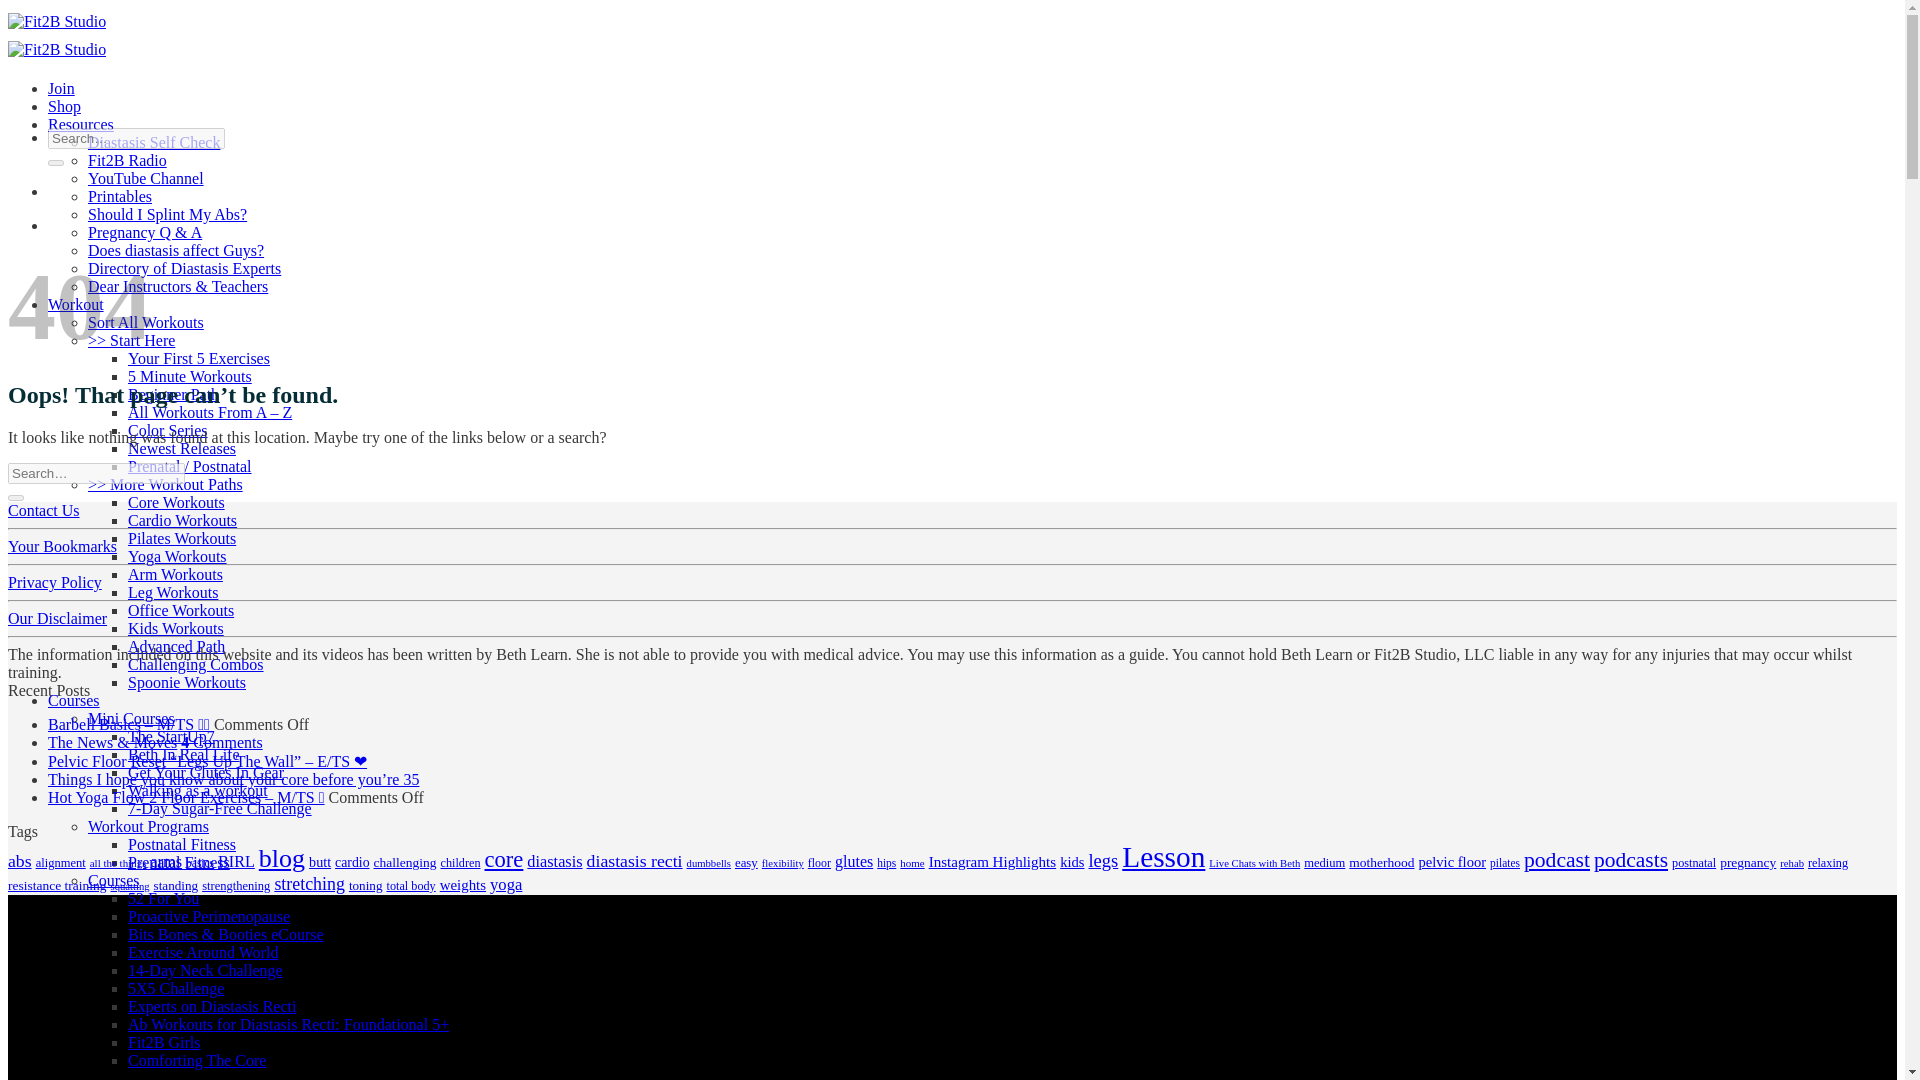 The height and width of the screenshot is (1080, 1920). I want to click on Color Series, so click(168, 430).